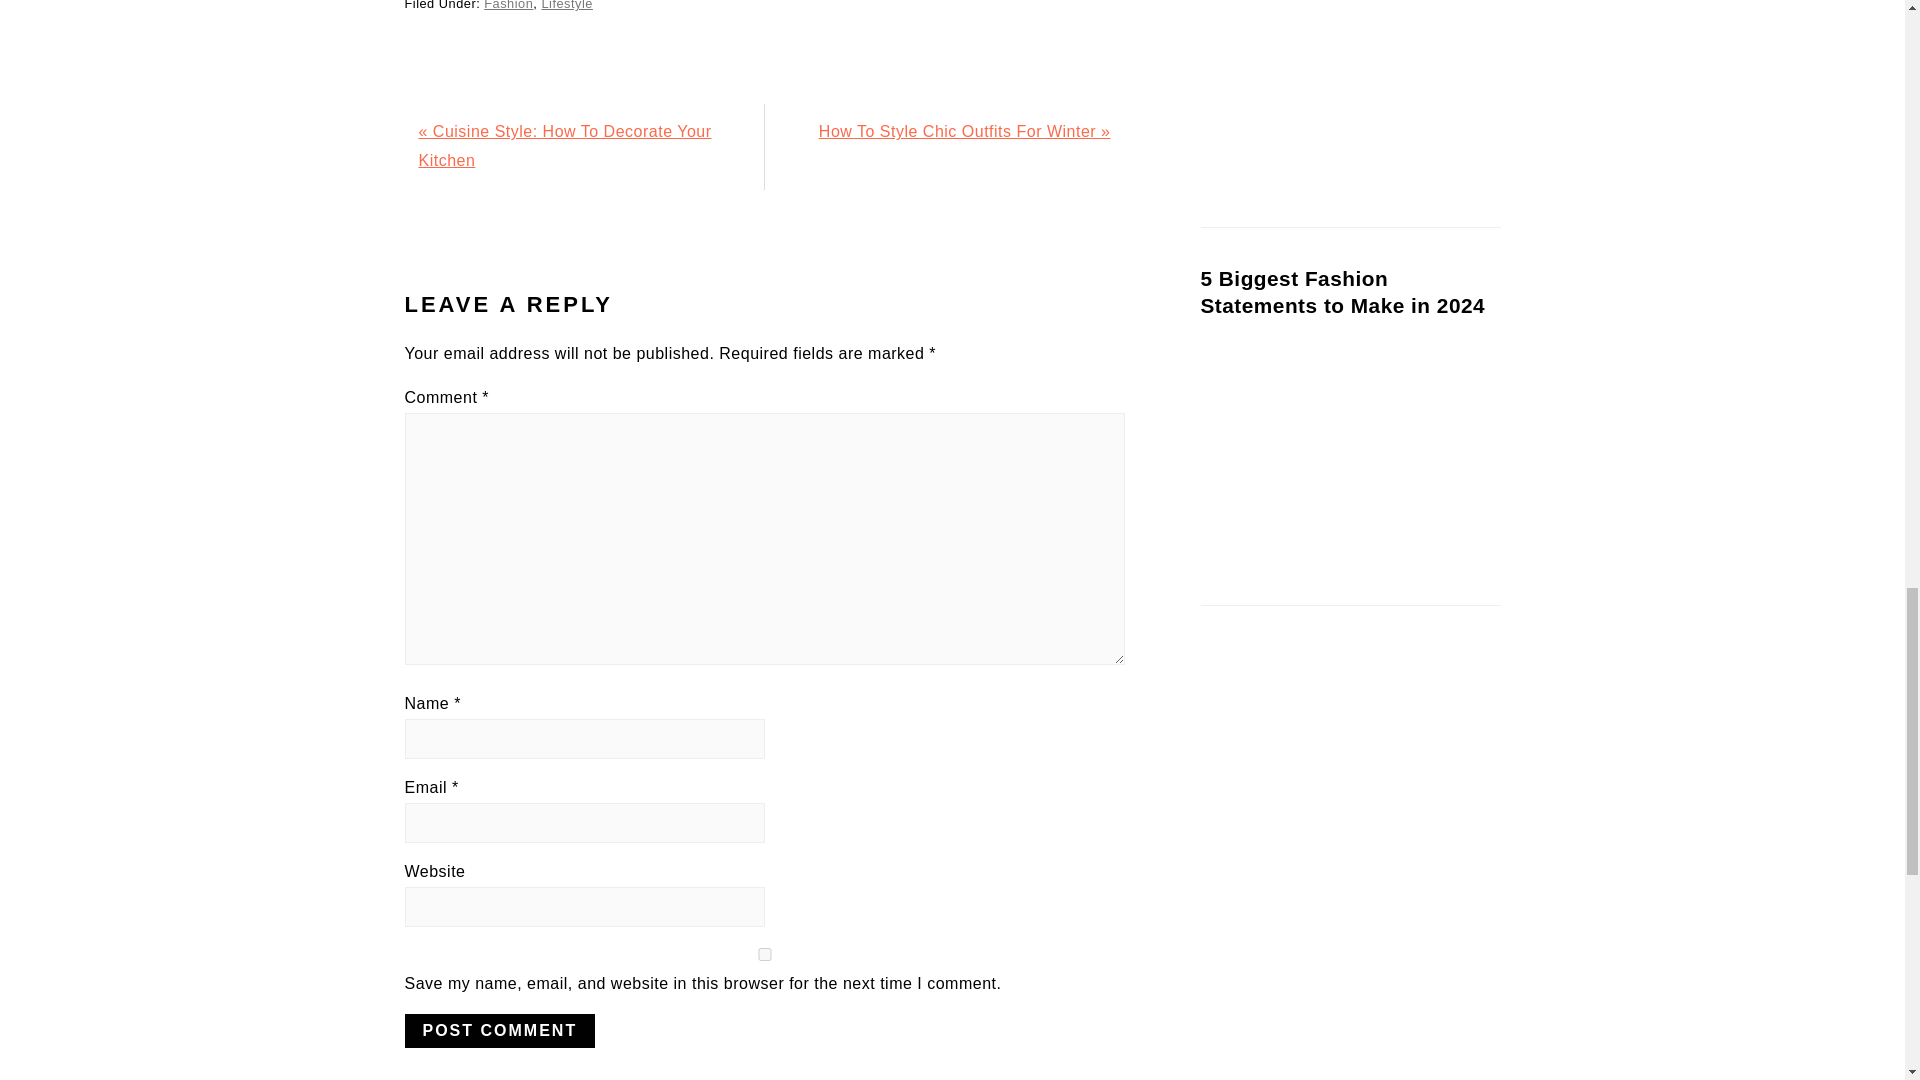 The image size is (1920, 1080). What do you see at coordinates (499, 1030) in the screenshot?
I see `Post Comment` at bounding box center [499, 1030].